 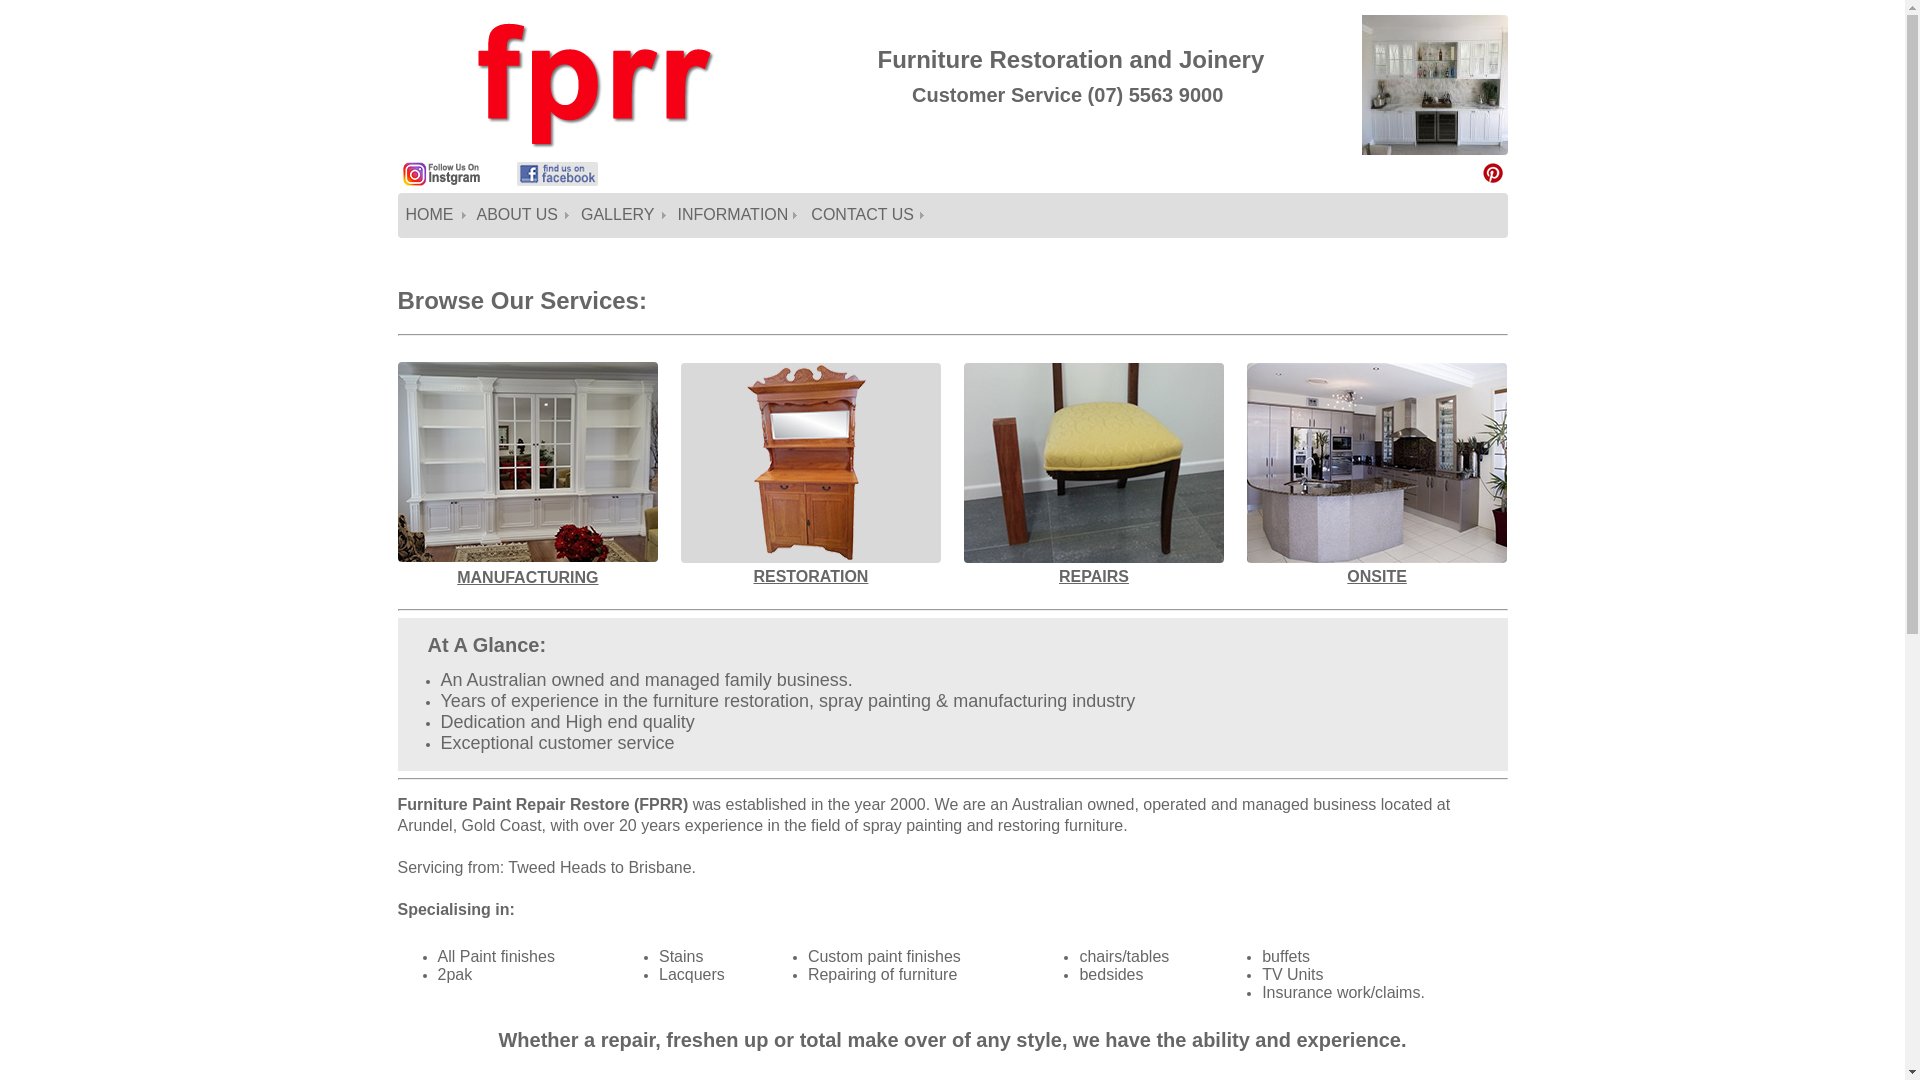 What do you see at coordinates (1492, 173) in the screenshot?
I see `My Pinterest Page` at bounding box center [1492, 173].